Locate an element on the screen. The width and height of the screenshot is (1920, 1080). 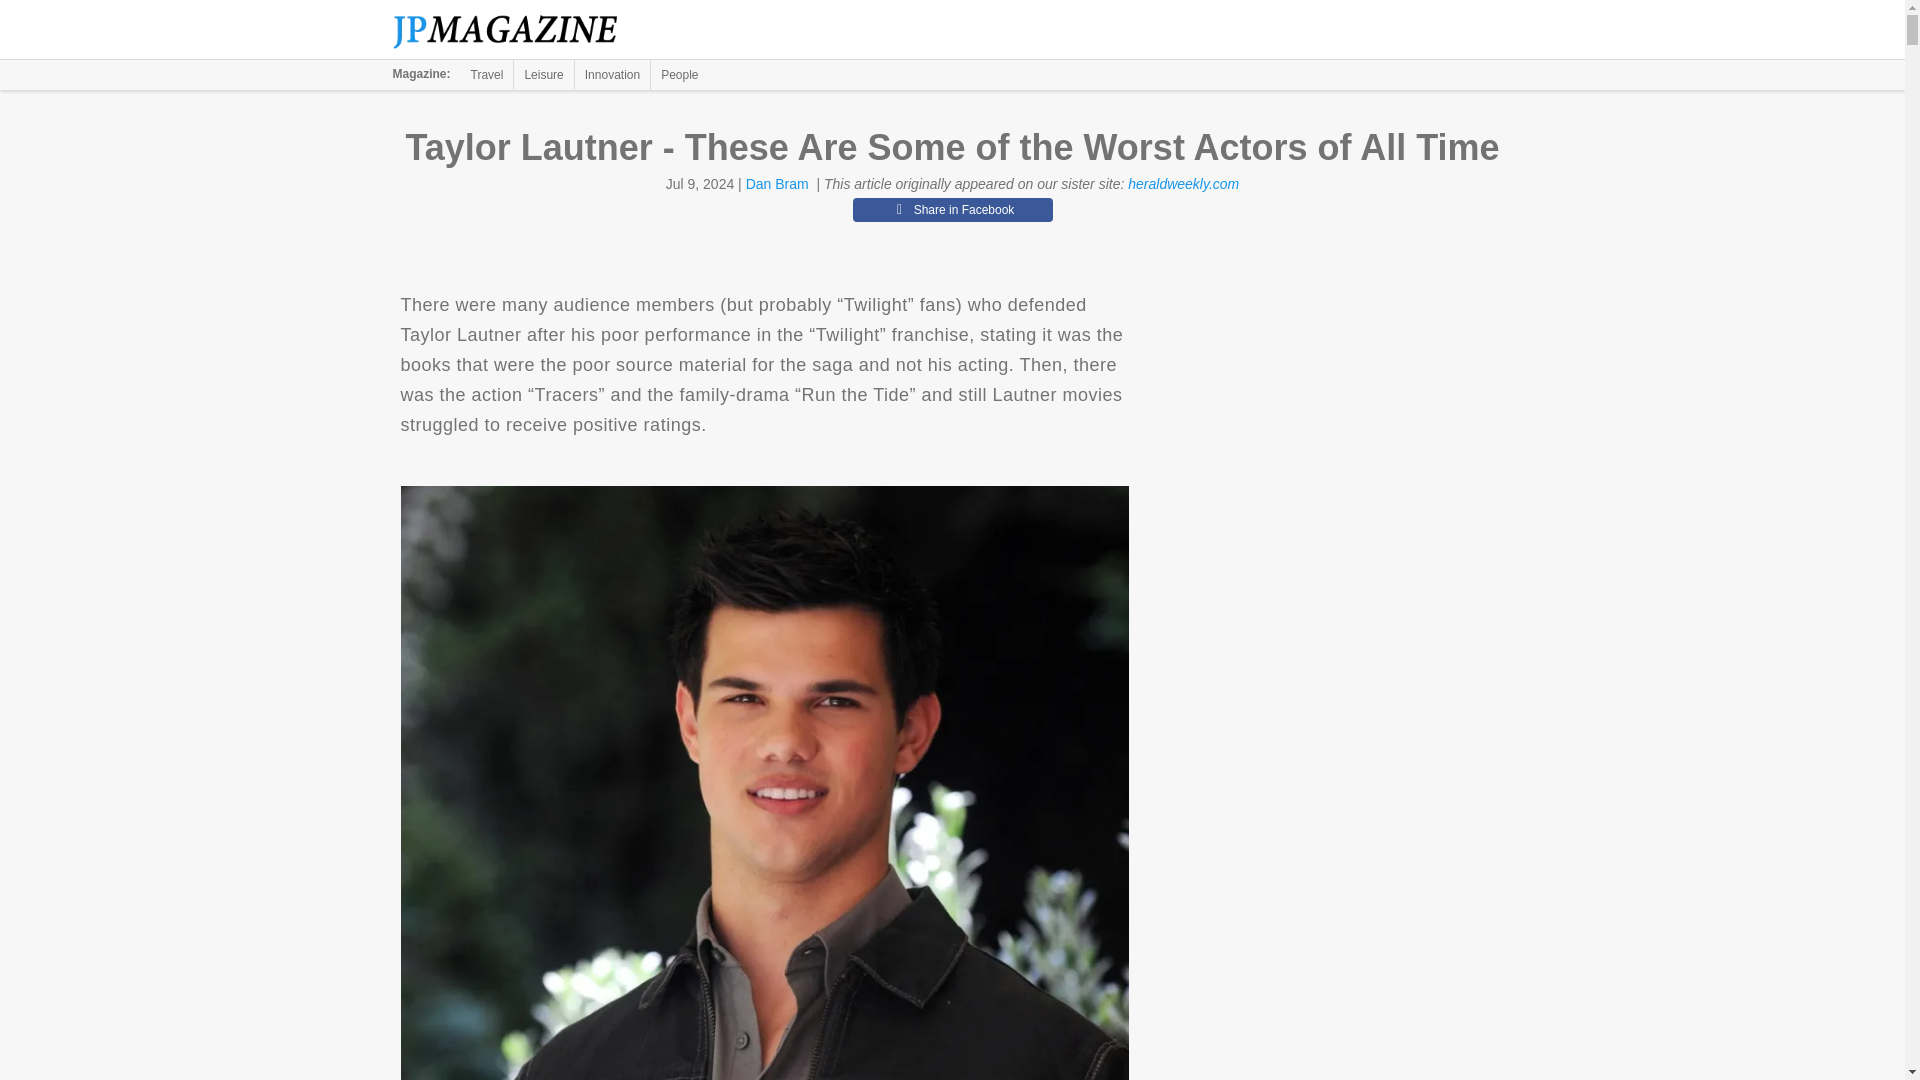
Innovation is located at coordinates (612, 74).